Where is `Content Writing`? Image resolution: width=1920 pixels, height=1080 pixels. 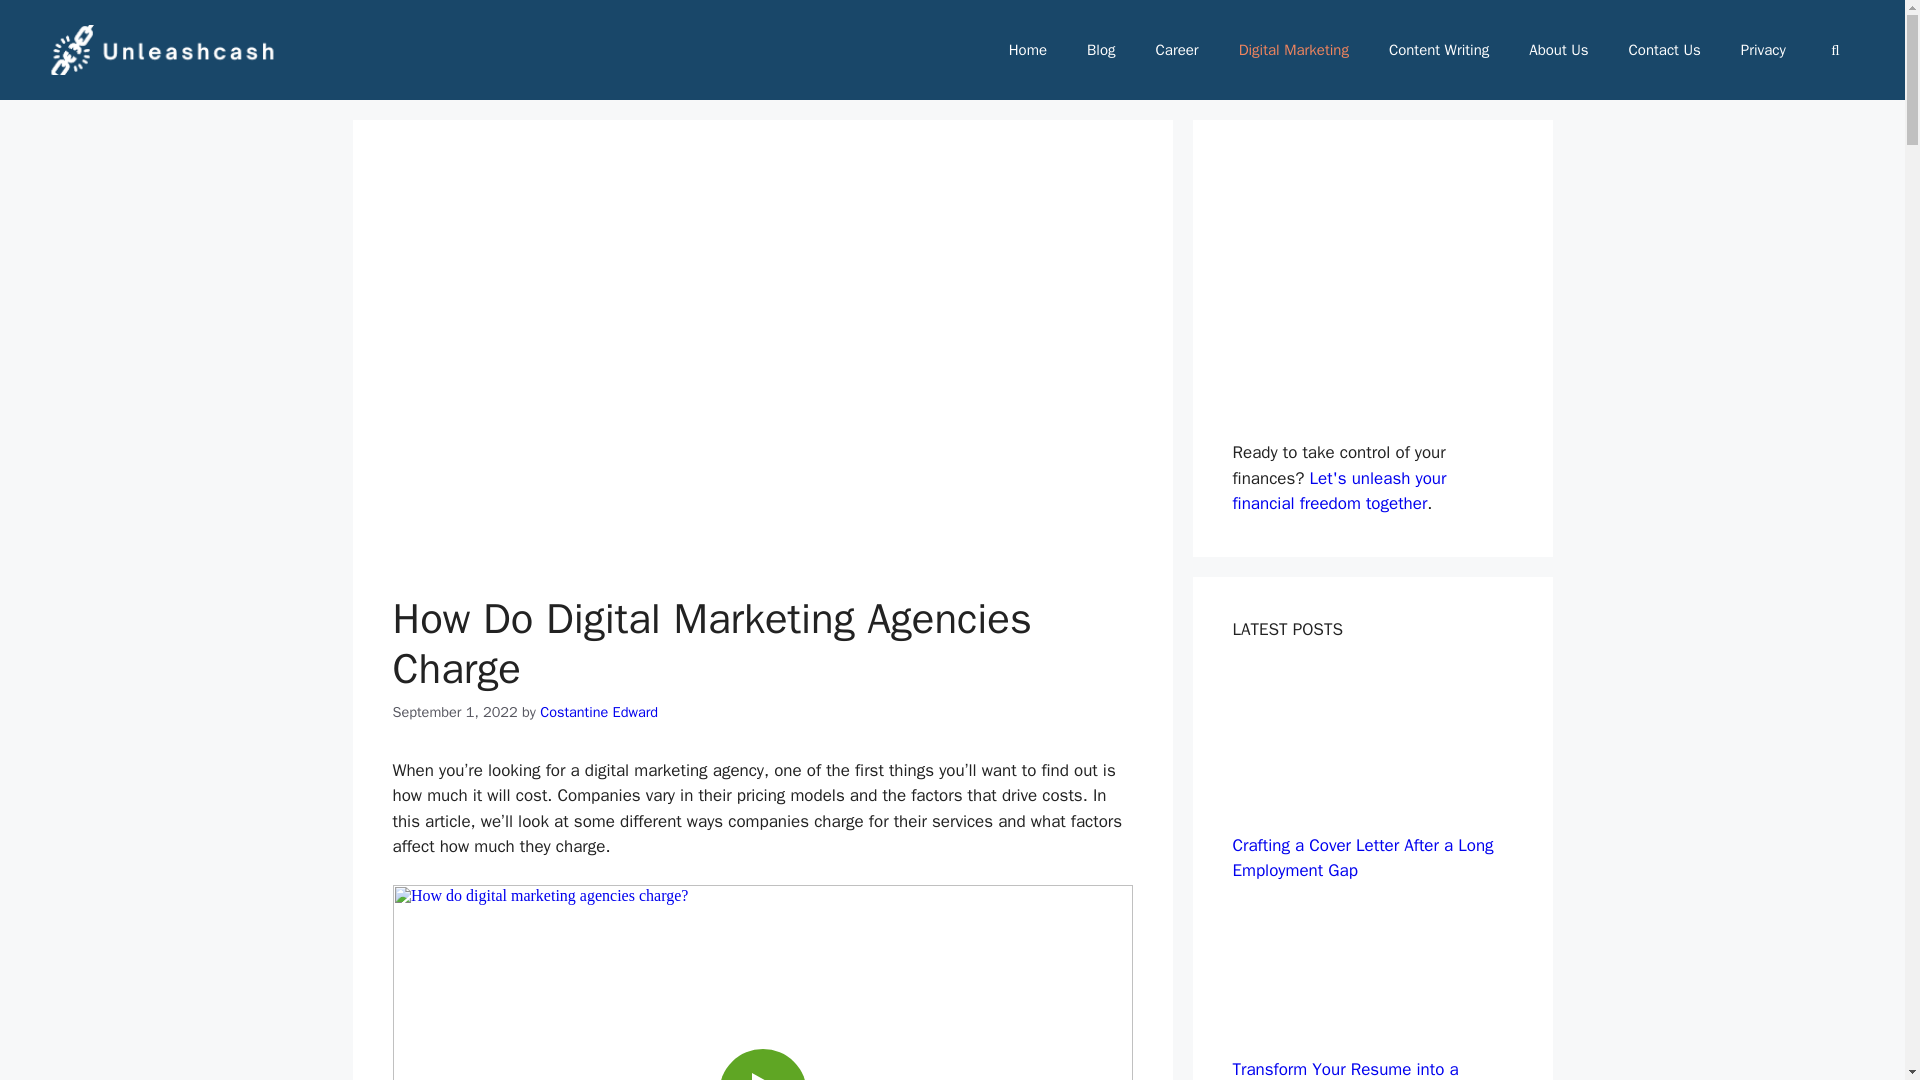 Content Writing is located at coordinates (1438, 50).